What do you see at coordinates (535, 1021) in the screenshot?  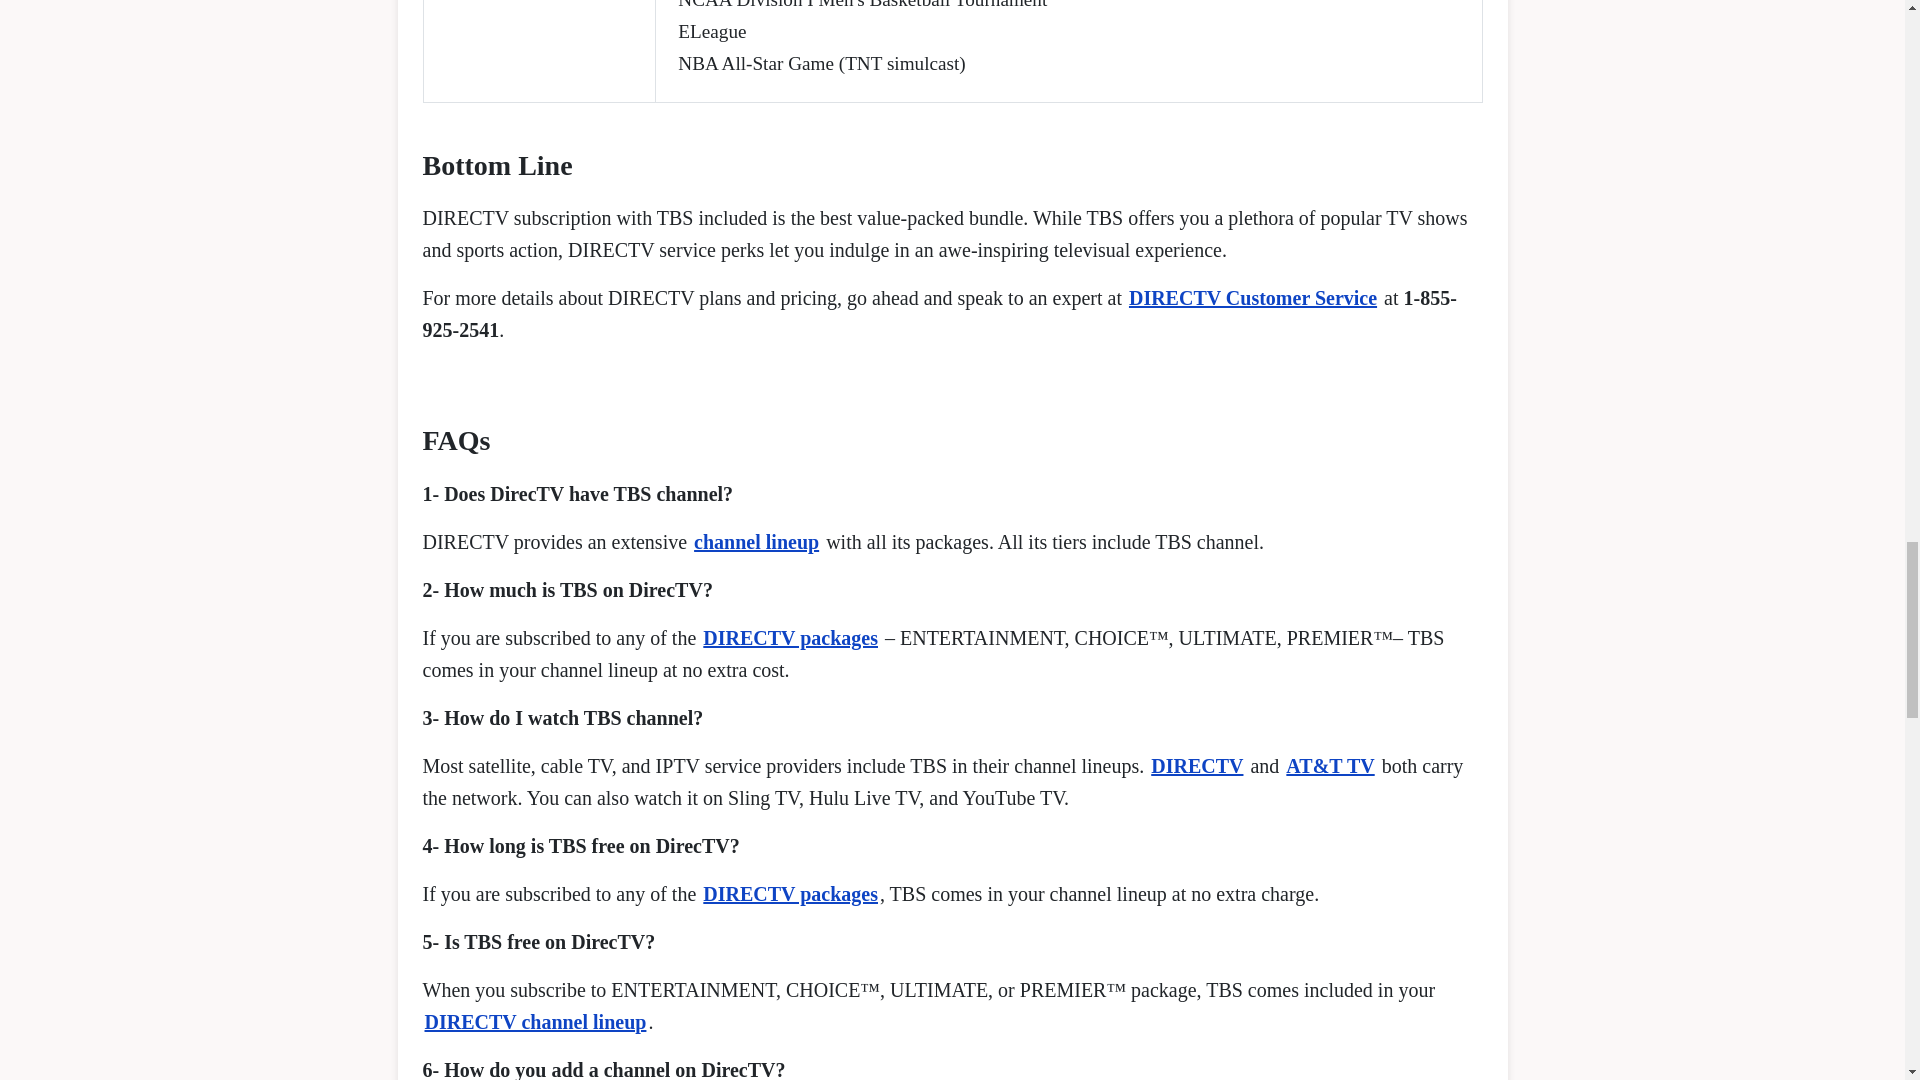 I see `DIRECTV channel lineup` at bounding box center [535, 1021].